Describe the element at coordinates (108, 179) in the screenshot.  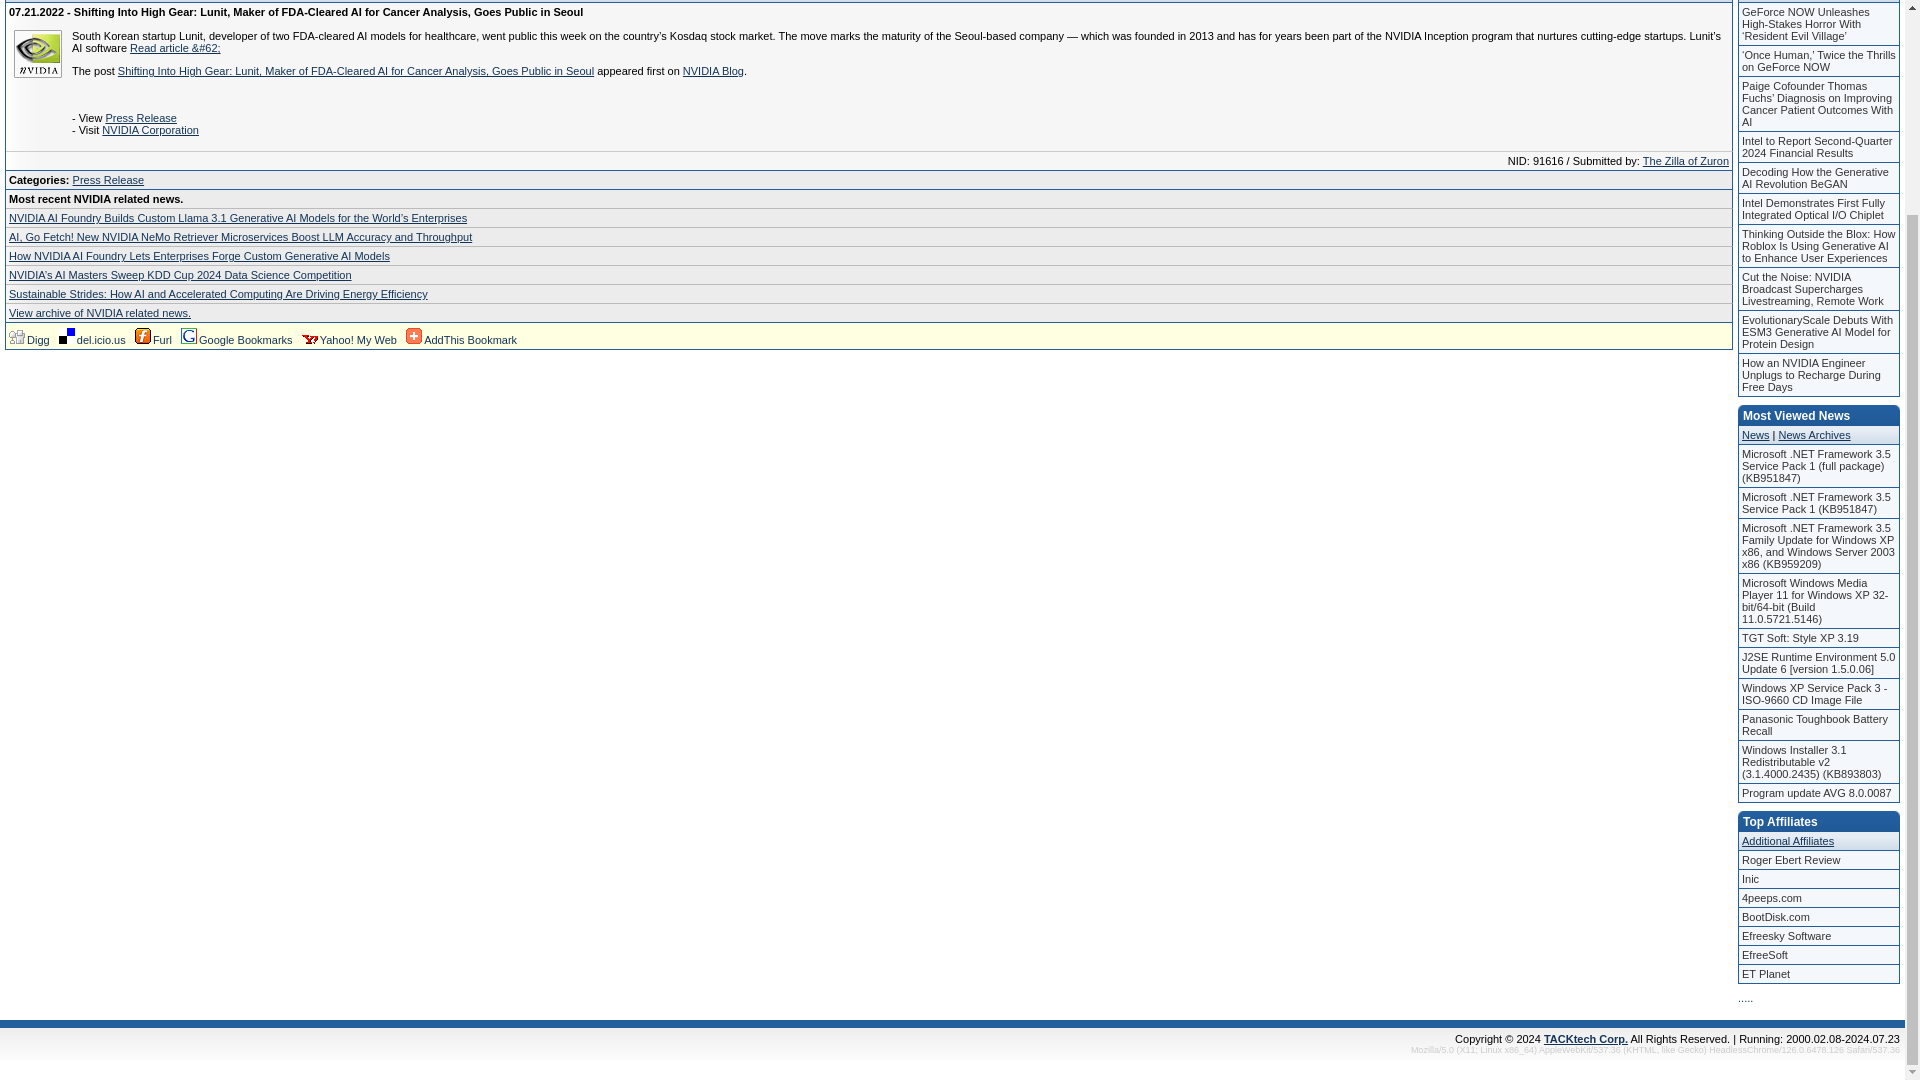
I see `Press Release` at that location.